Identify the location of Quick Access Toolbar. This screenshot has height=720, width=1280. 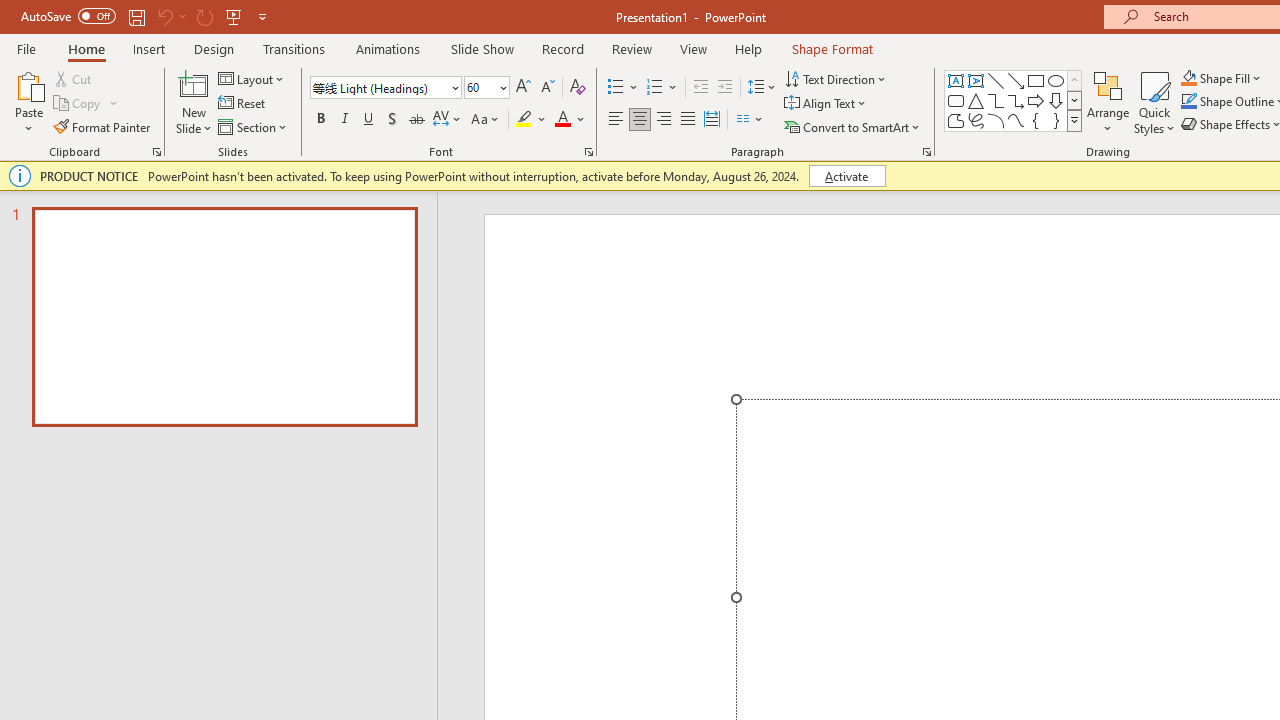
(146, 16).